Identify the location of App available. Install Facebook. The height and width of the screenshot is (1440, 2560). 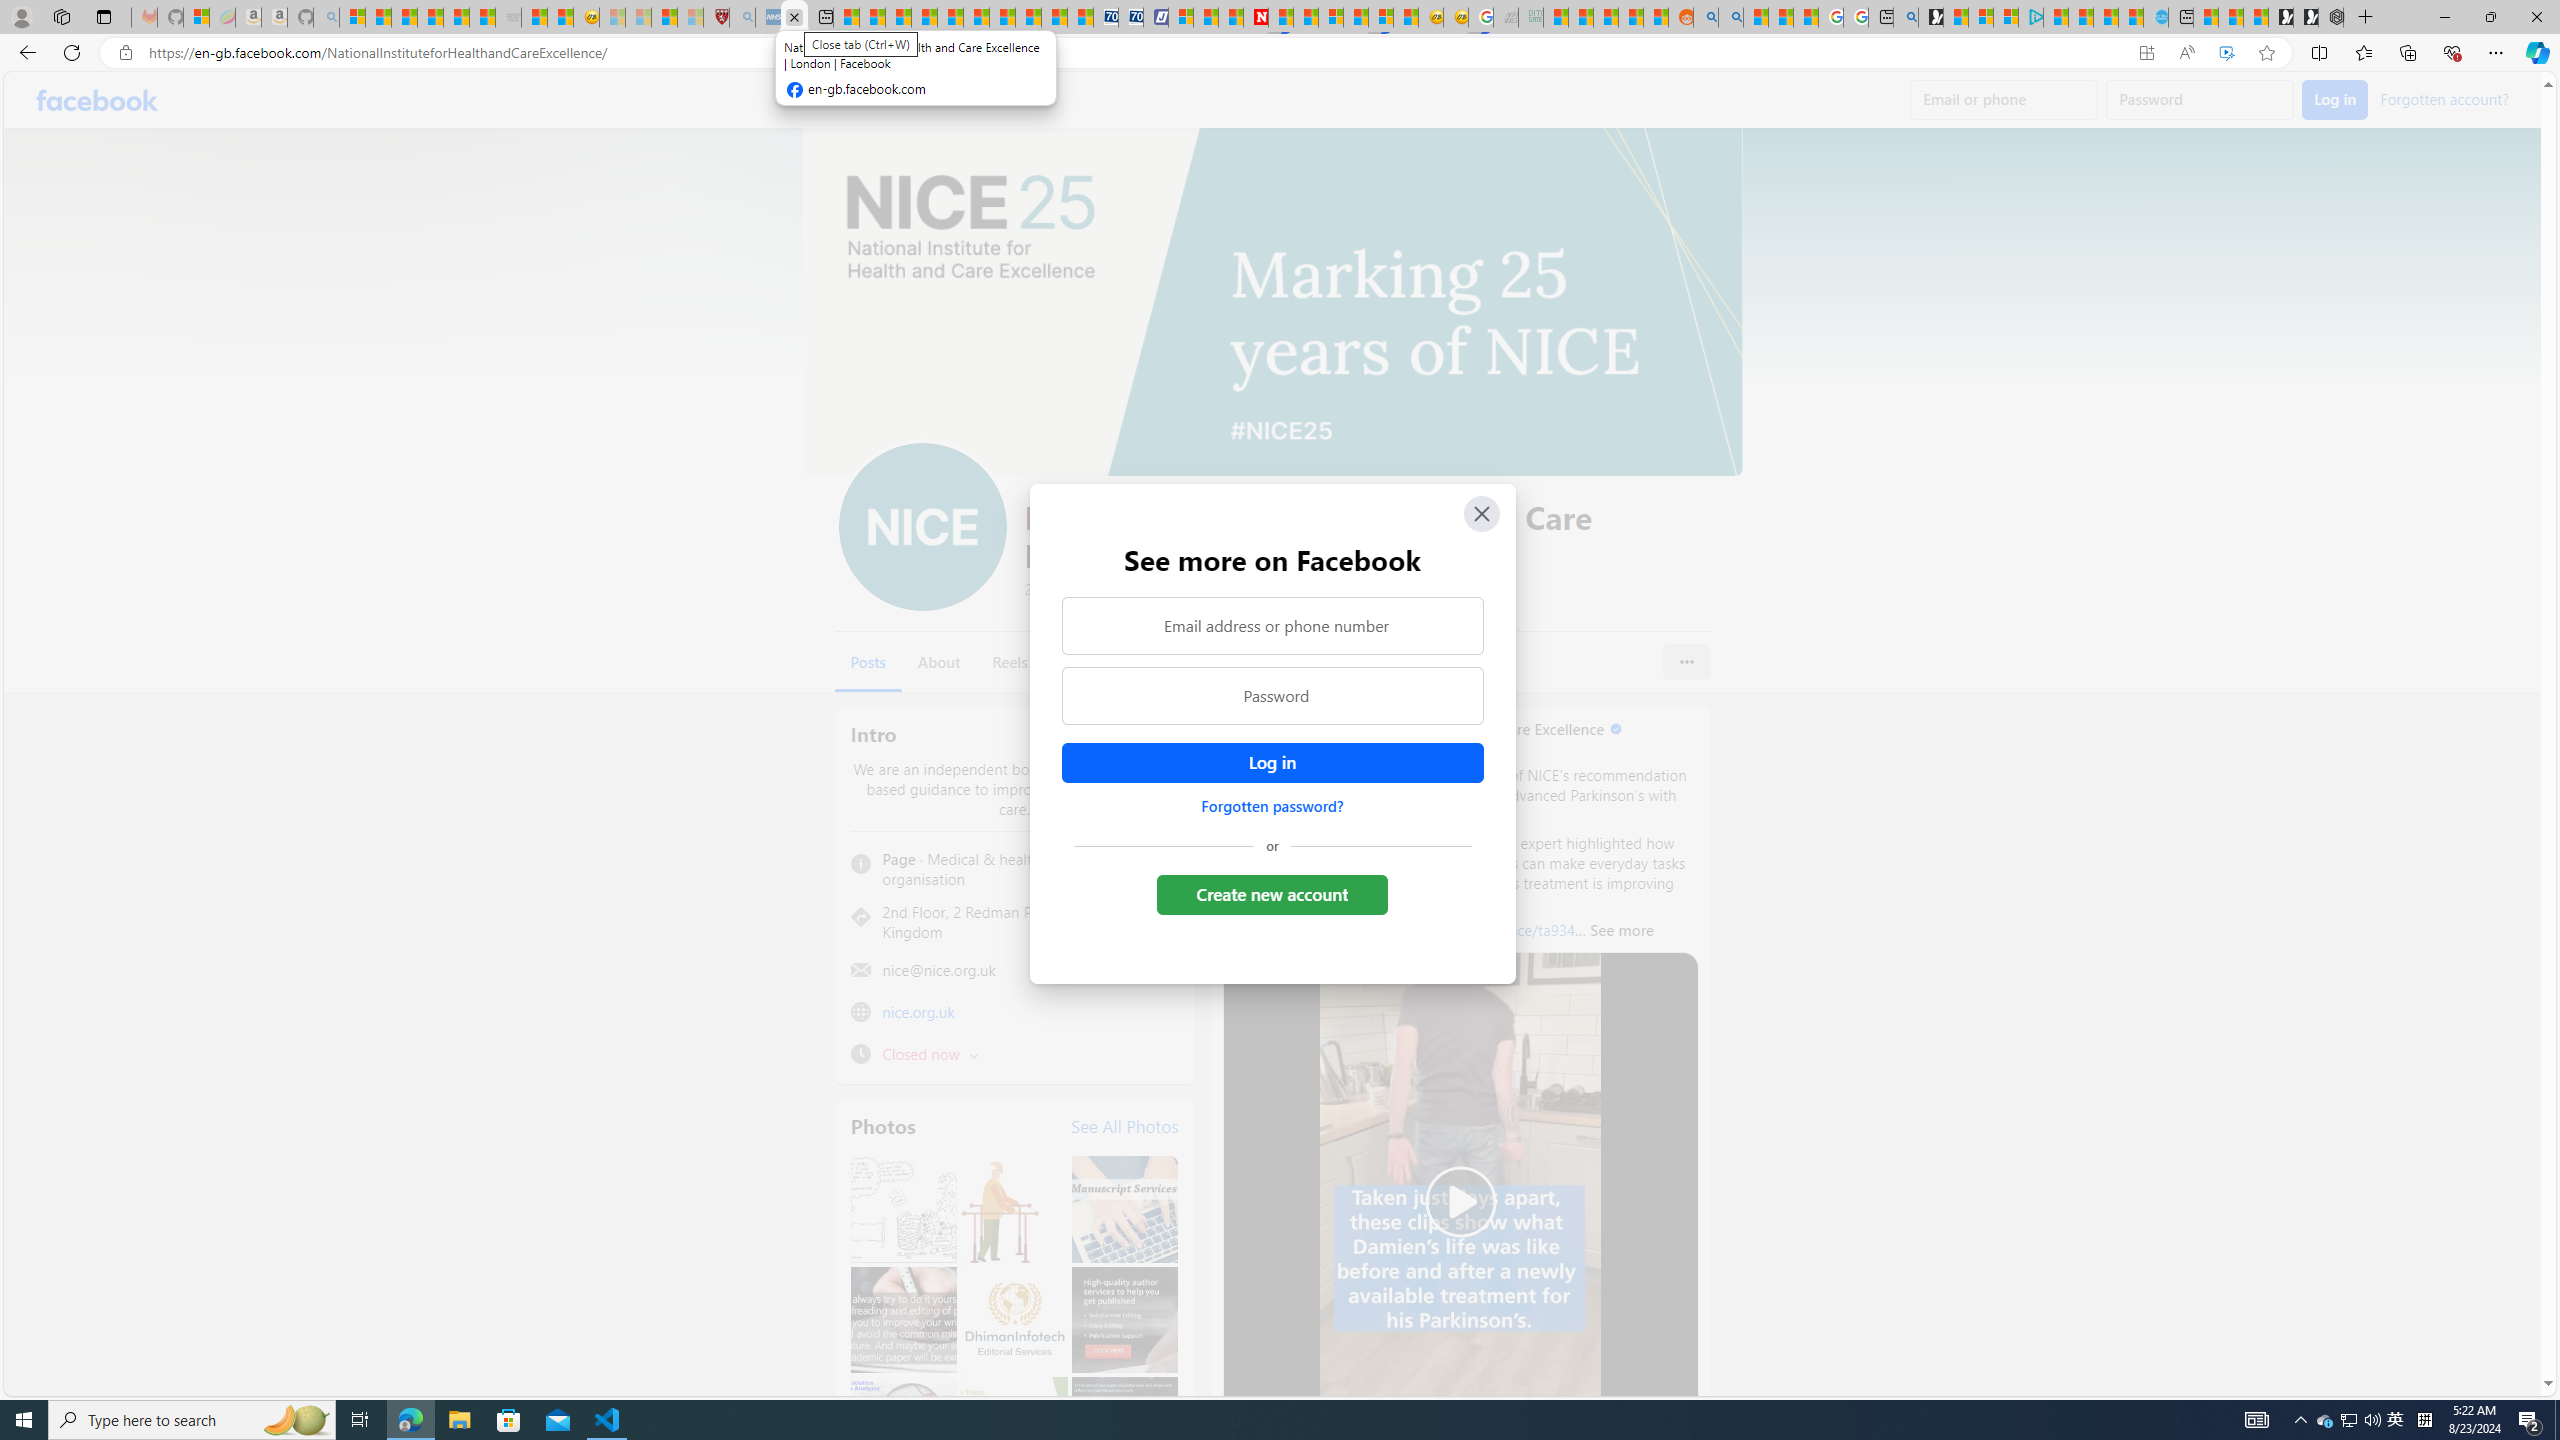
(2146, 53).